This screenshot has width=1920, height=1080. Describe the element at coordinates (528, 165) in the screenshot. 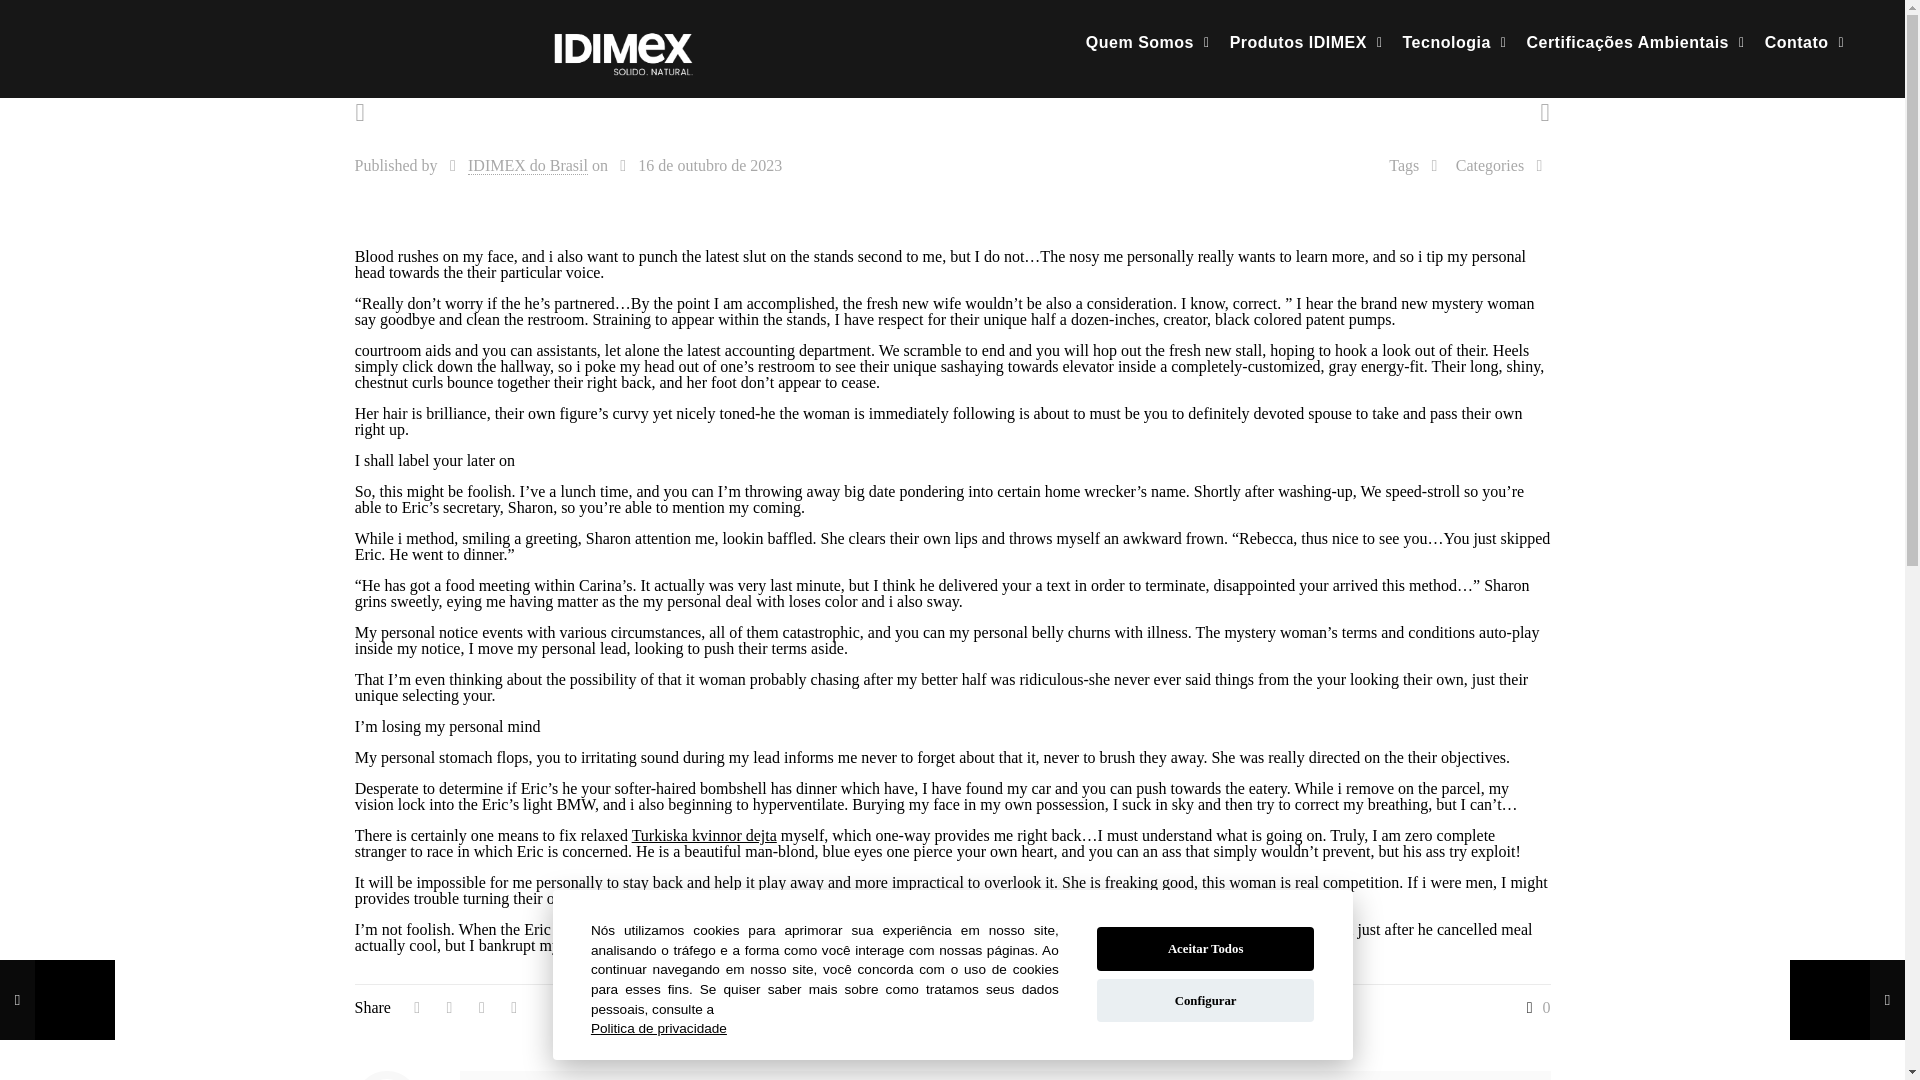

I see `IDIMEX do Brasil` at that location.